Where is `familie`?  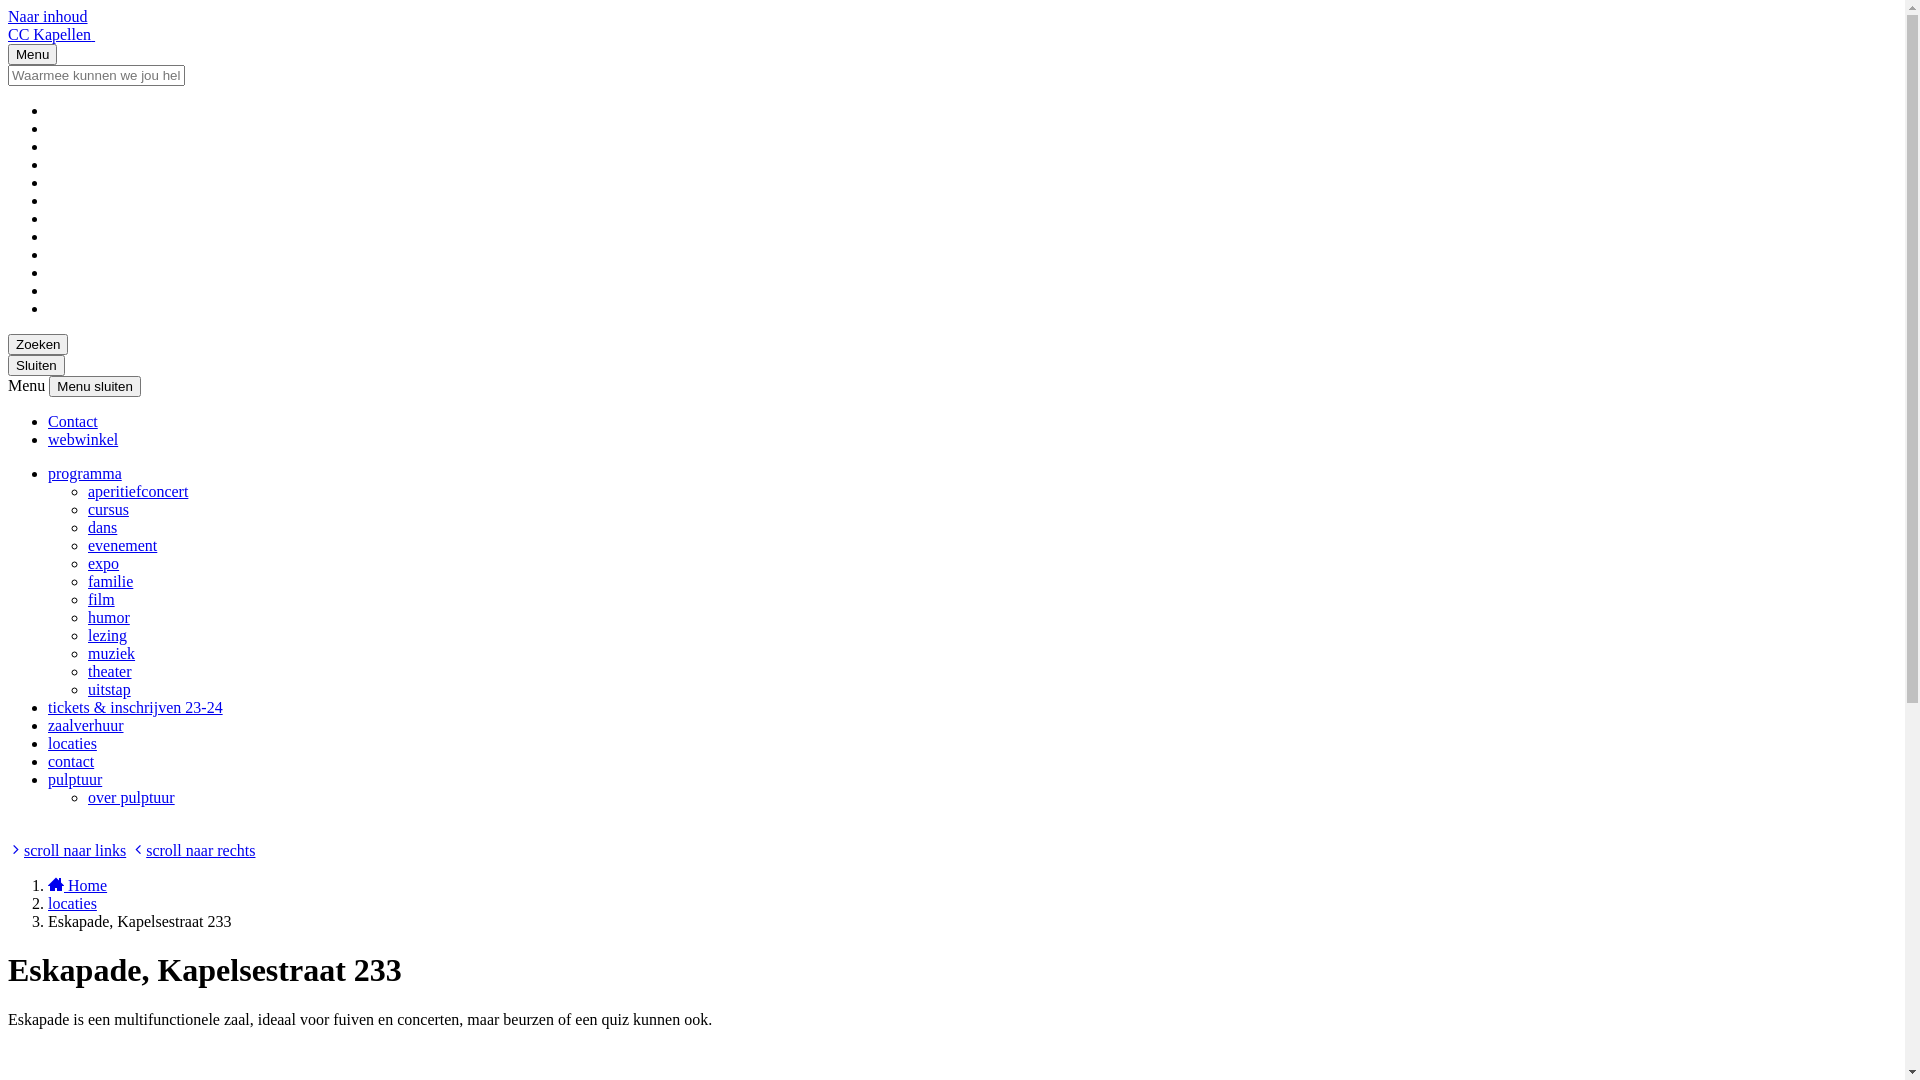
familie is located at coordinates (110, 582).